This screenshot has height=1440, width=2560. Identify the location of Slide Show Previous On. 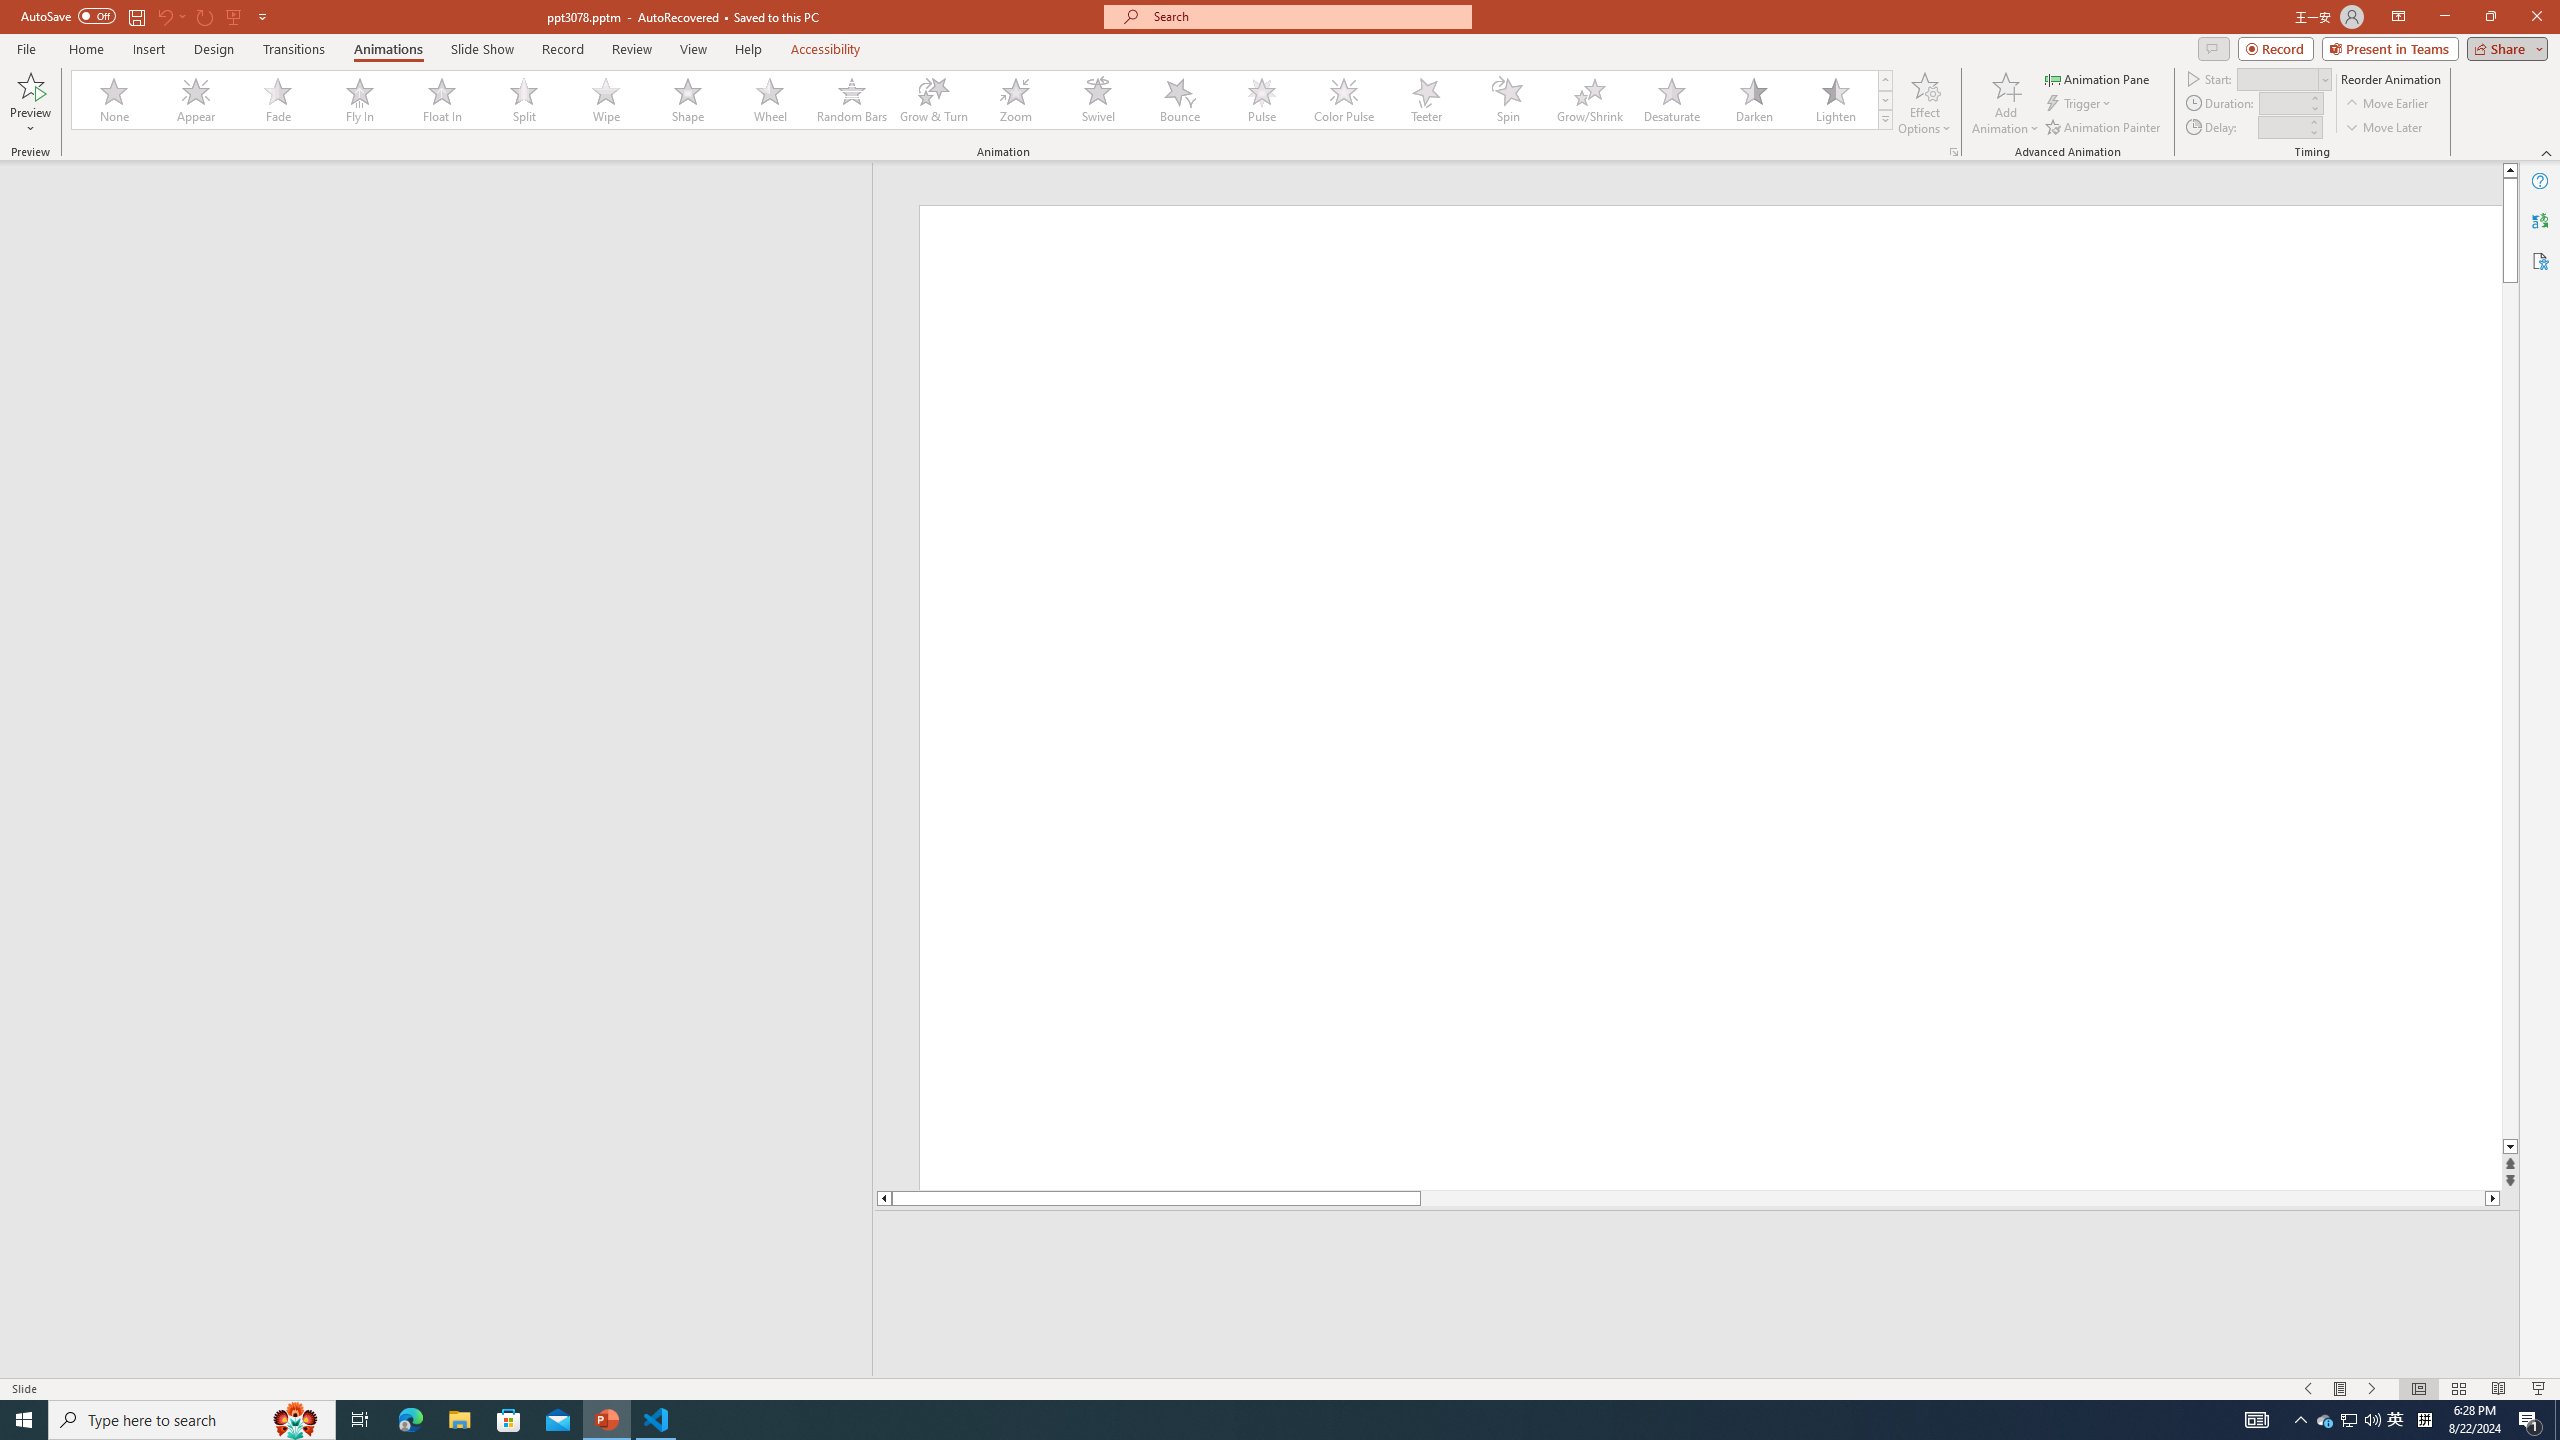
(2308, 1389).